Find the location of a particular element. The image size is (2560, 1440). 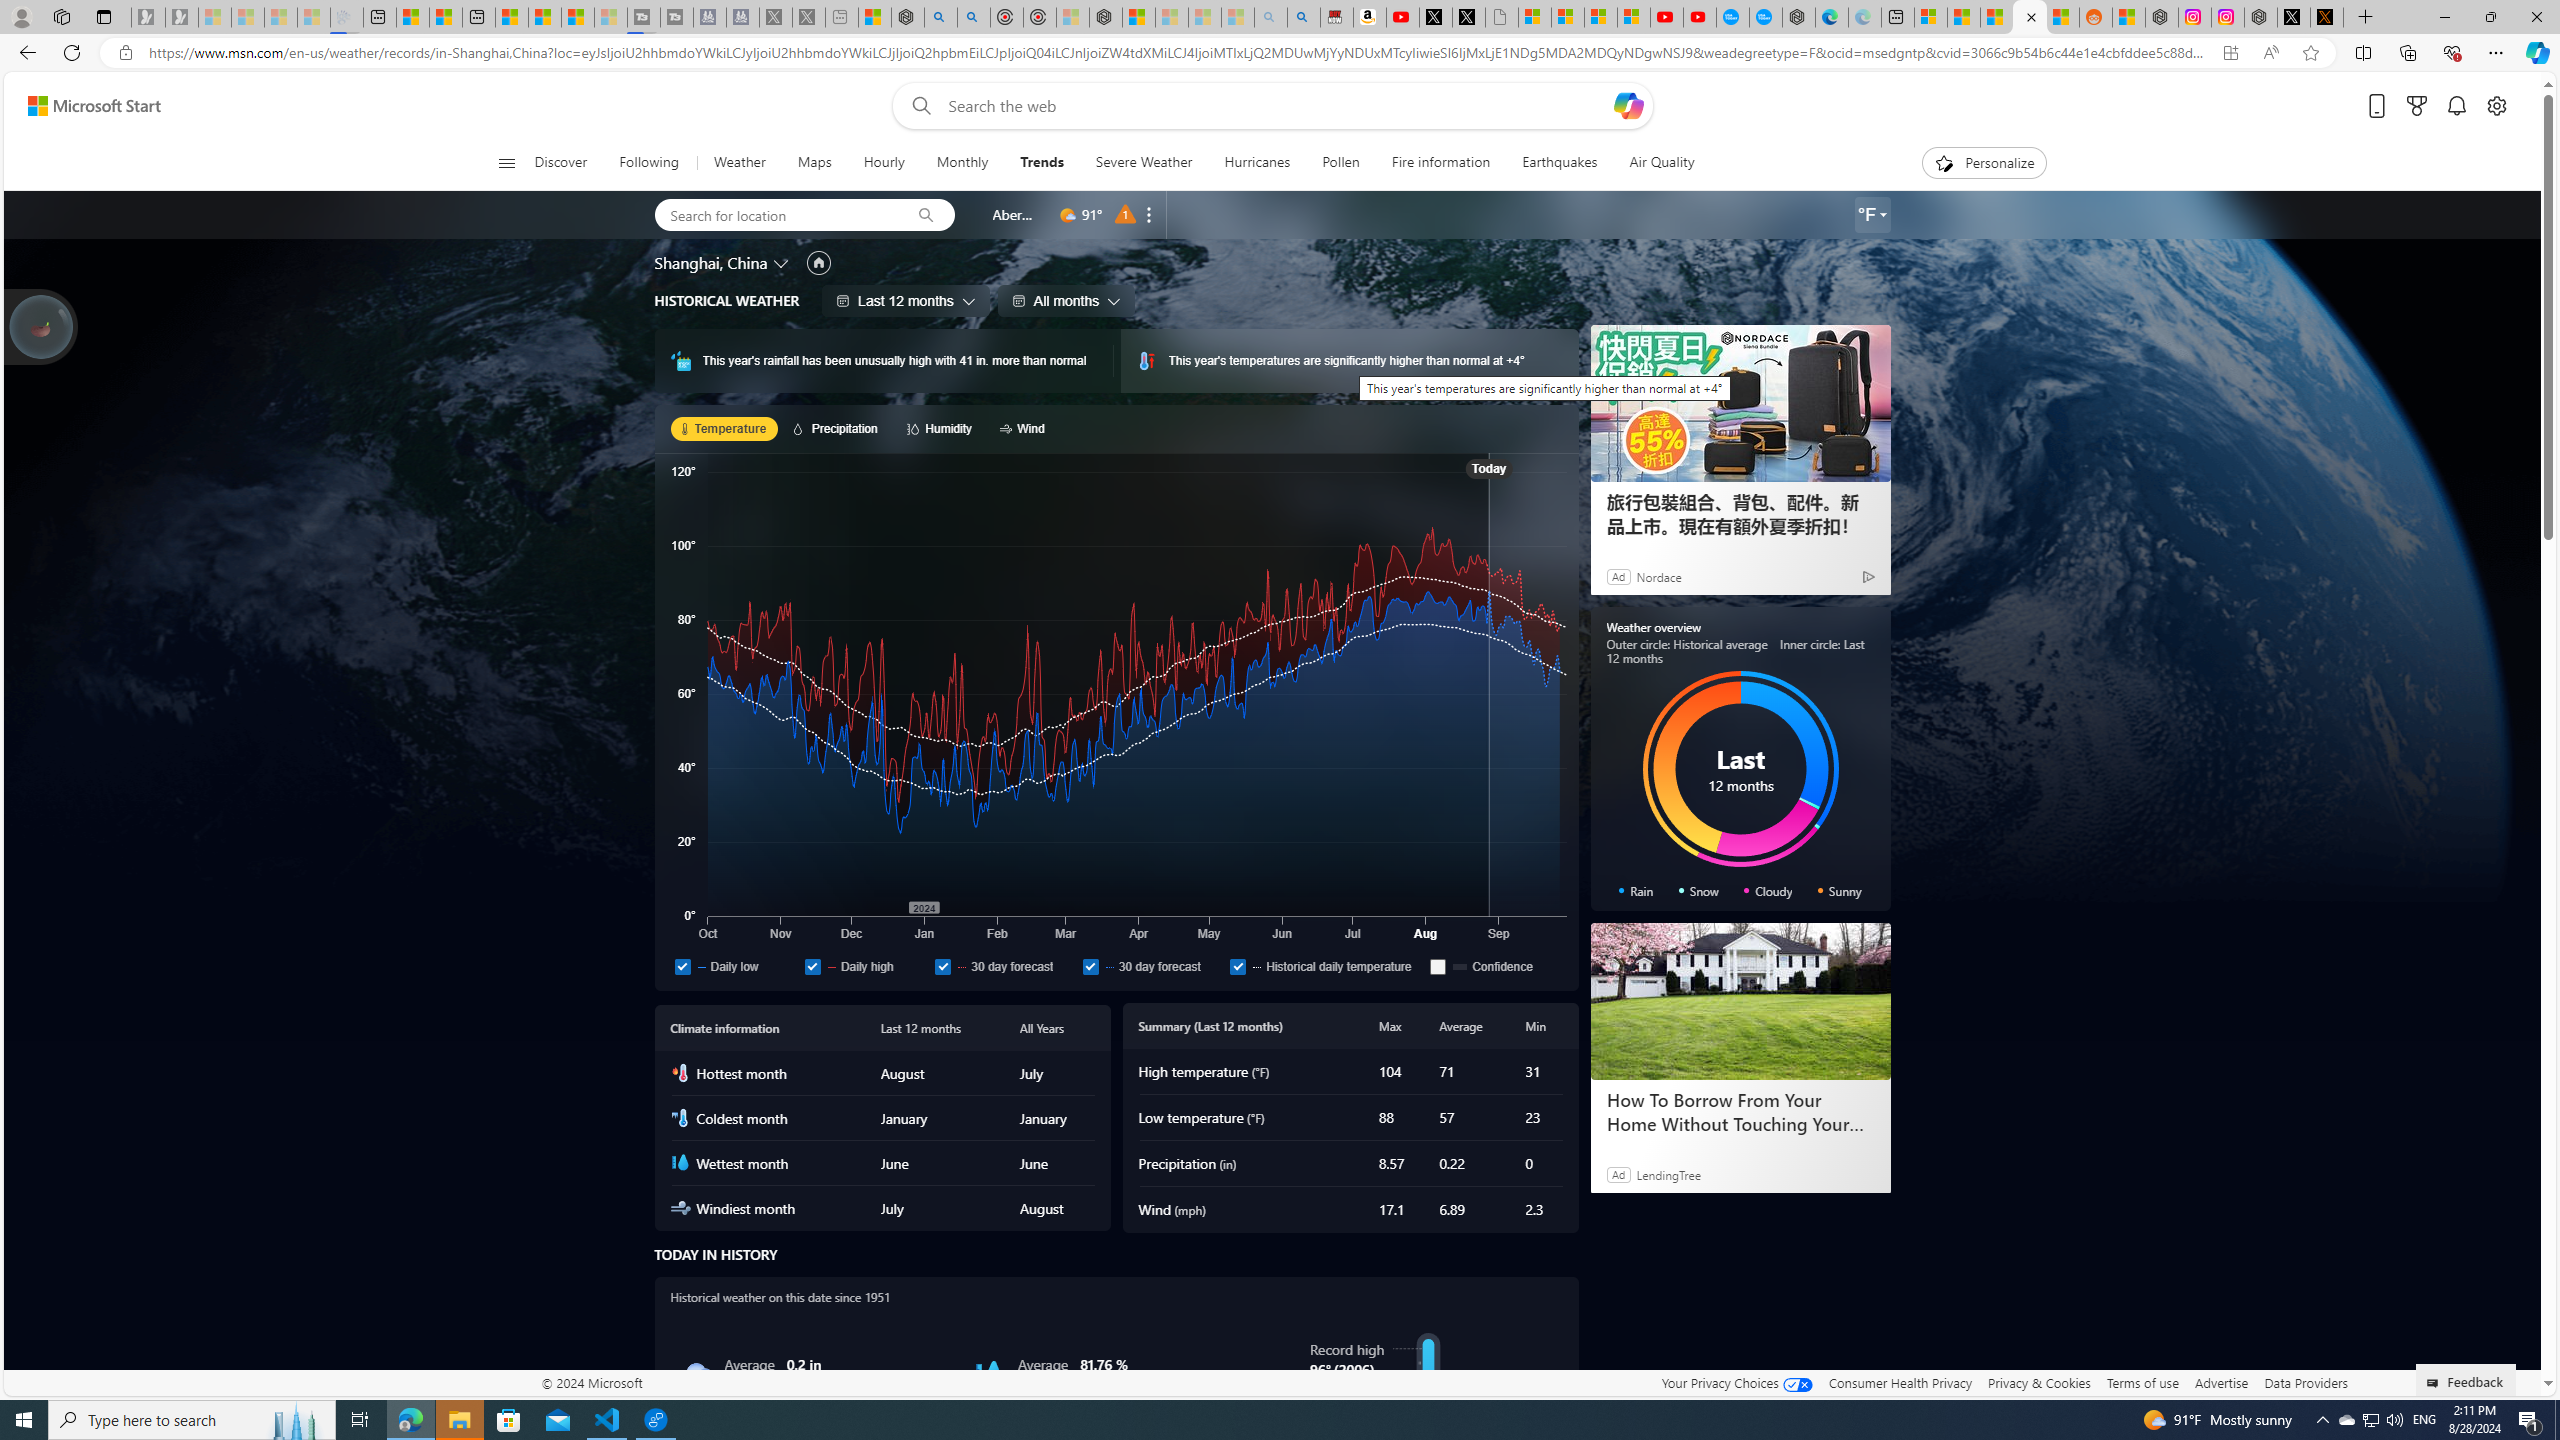

Nordace - Nordace has arrived Hong Kong is located at coordinates (1798, 17).